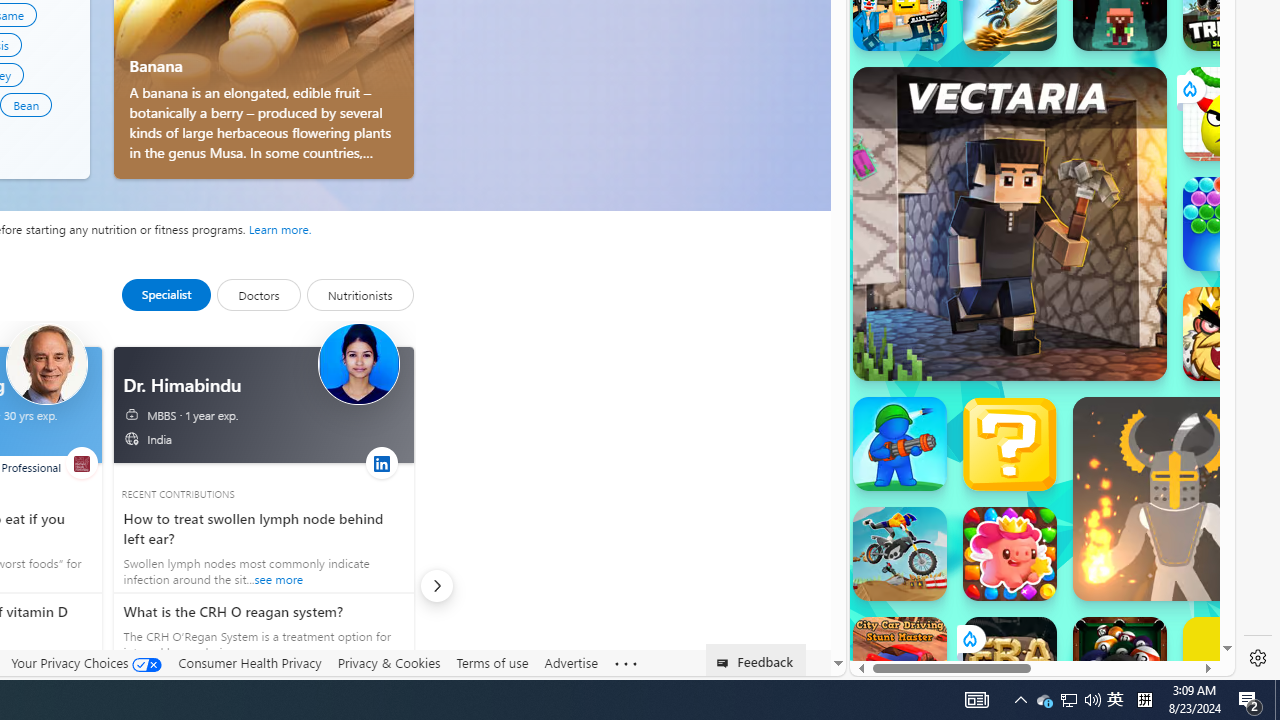 The height and width of the screenshot is (720, 1280). What do you see at coordinates (900, 554) in the screenshot?
I see `Crazy Bikes` at bounding box center [900, 554].